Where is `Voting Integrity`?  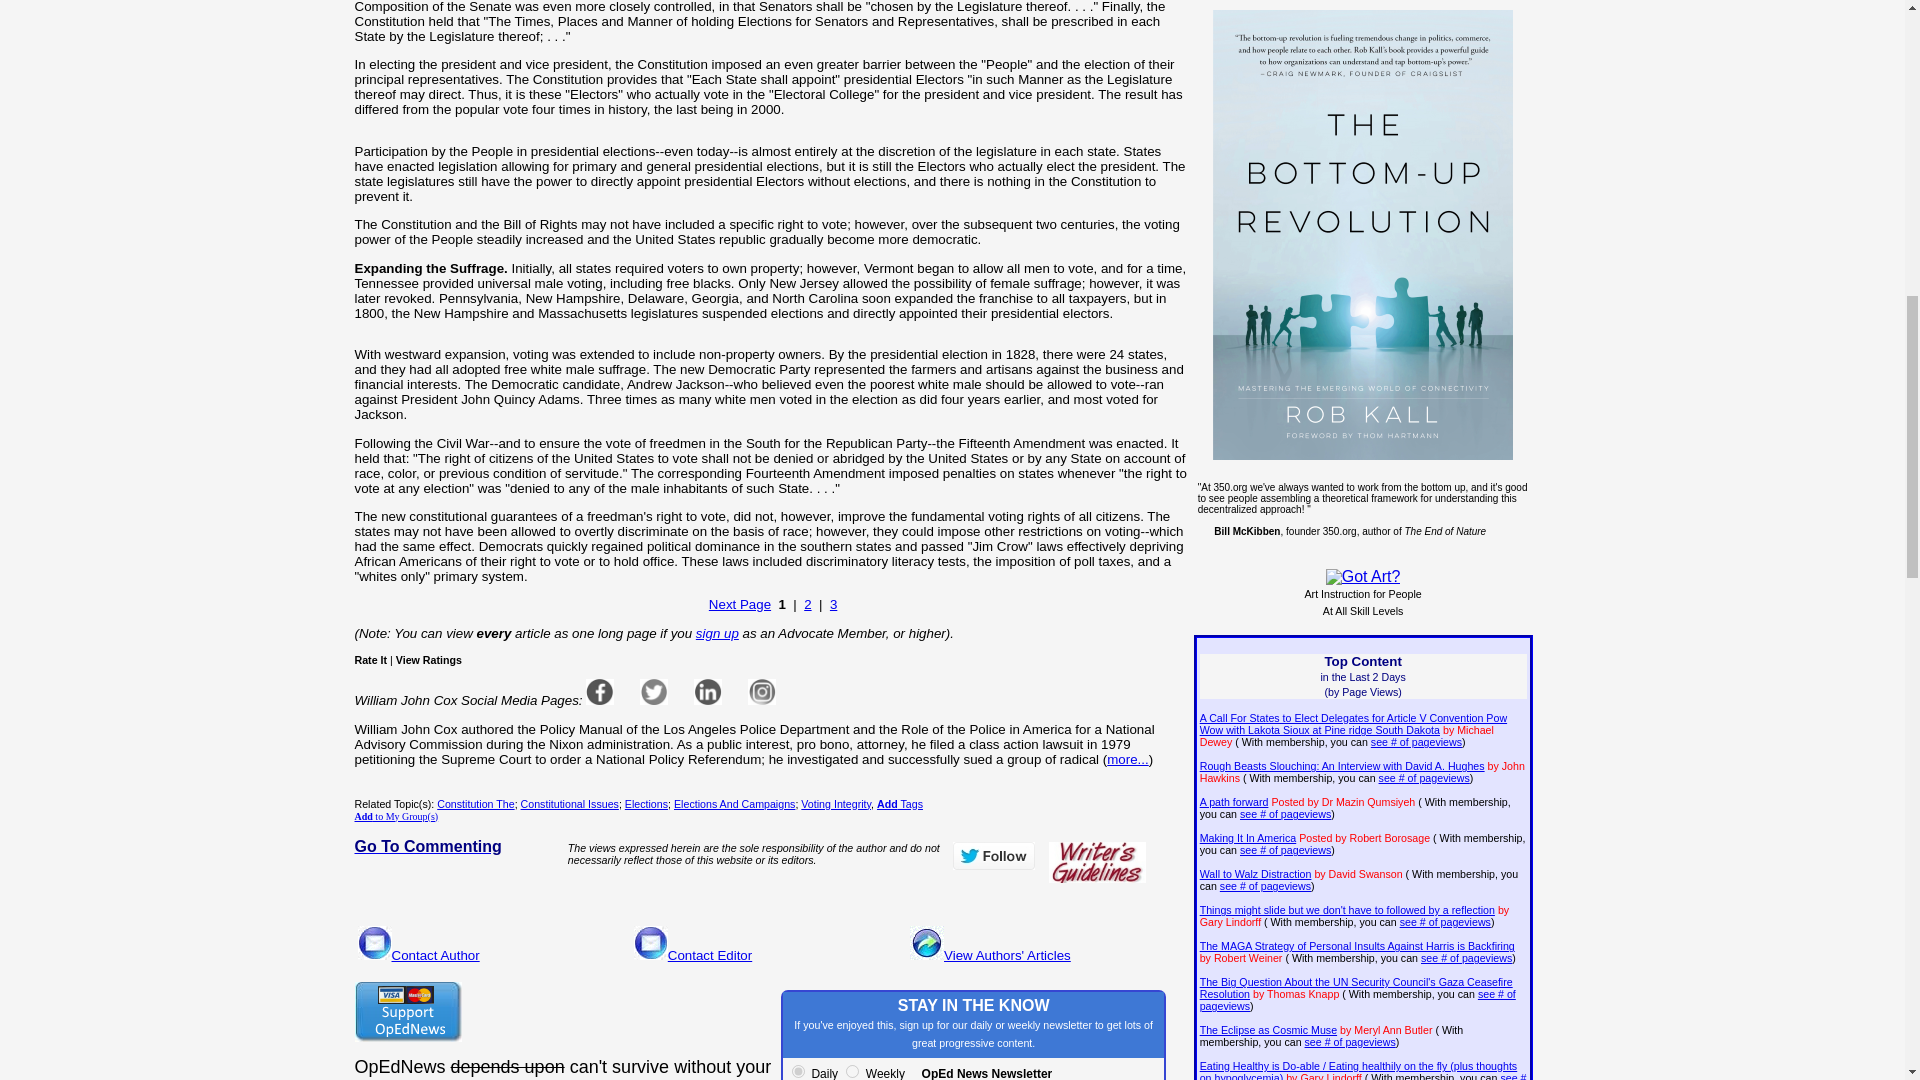 Voting Integrity is located at coordinates (836, 804).